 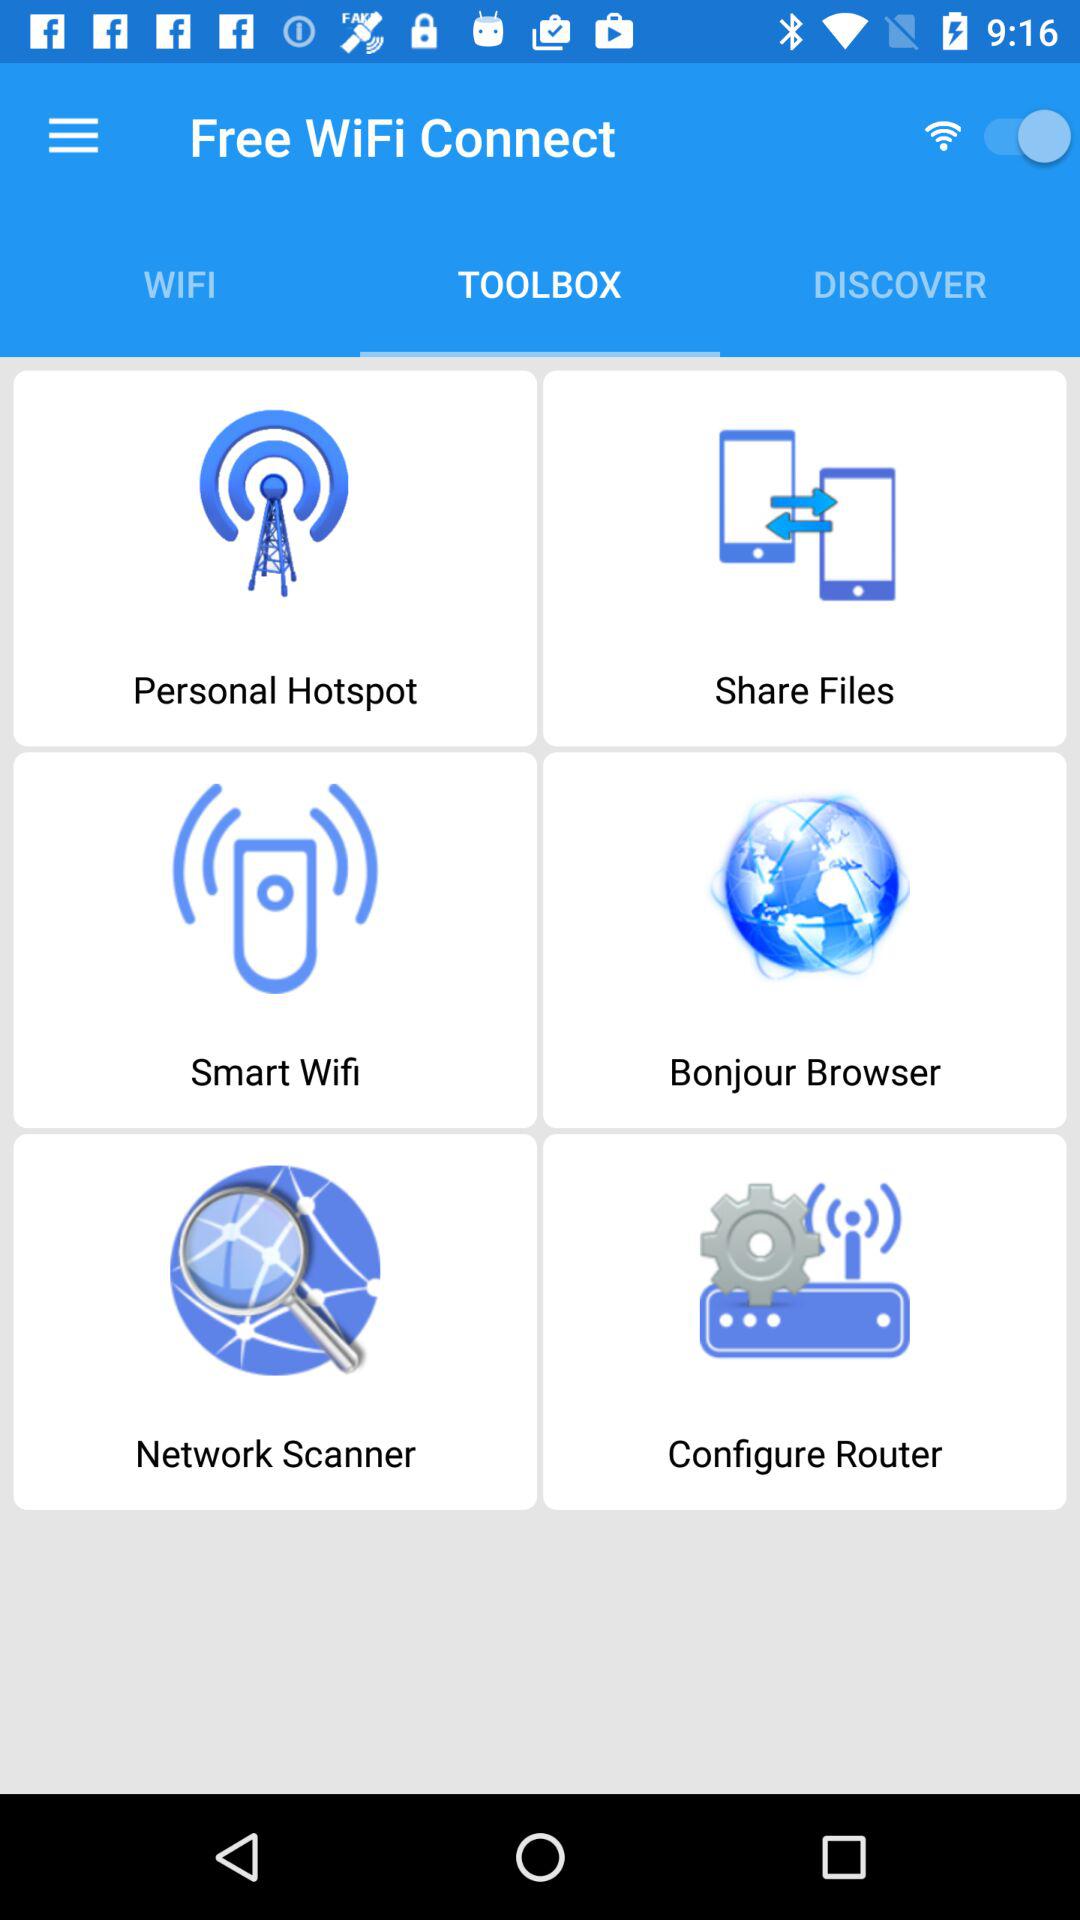 What do you see at coordinates (73, 136) in the screenshot?
I see `press the item next to free wifi connect icon` at bounding box center [73, 136].